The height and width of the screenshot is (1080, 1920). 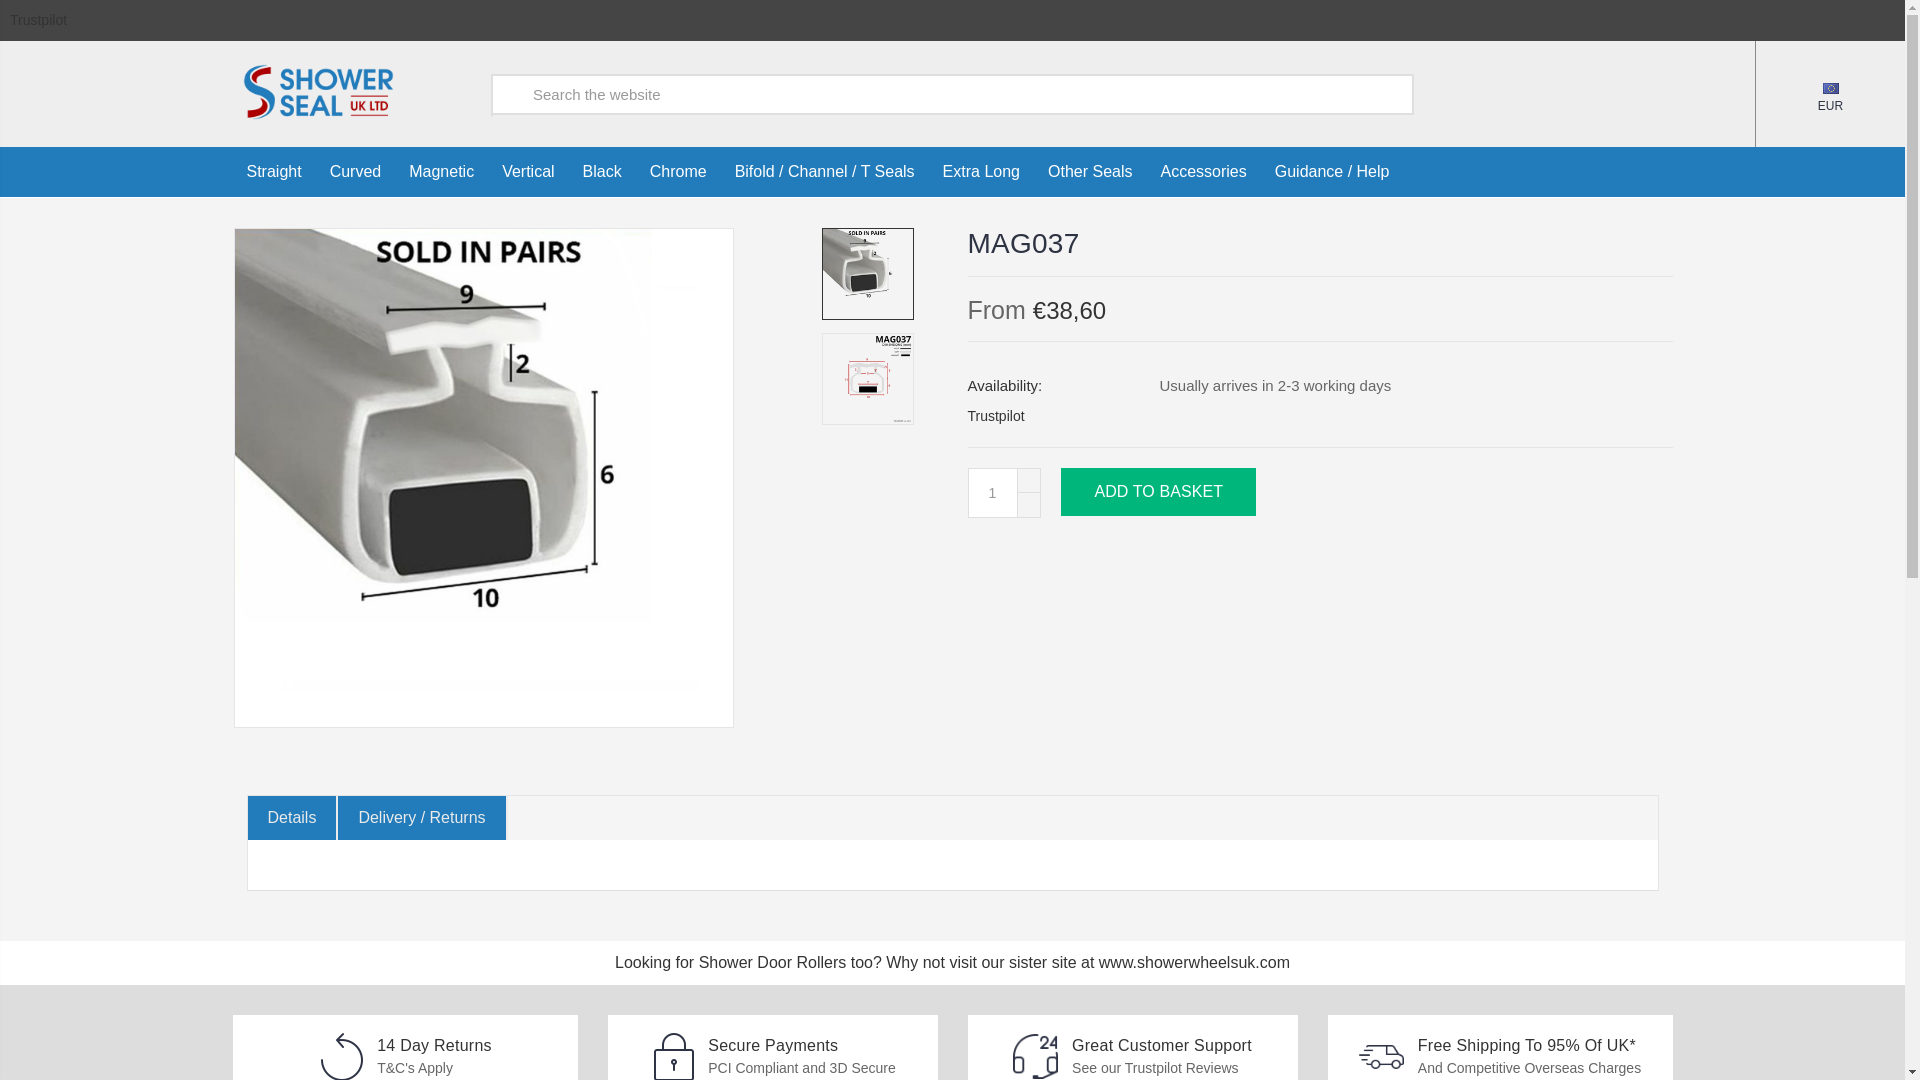 What do you see at coordinates (38, 20) in the screenshot?
I see `Trustpilot` at bounding box center [38, 20].